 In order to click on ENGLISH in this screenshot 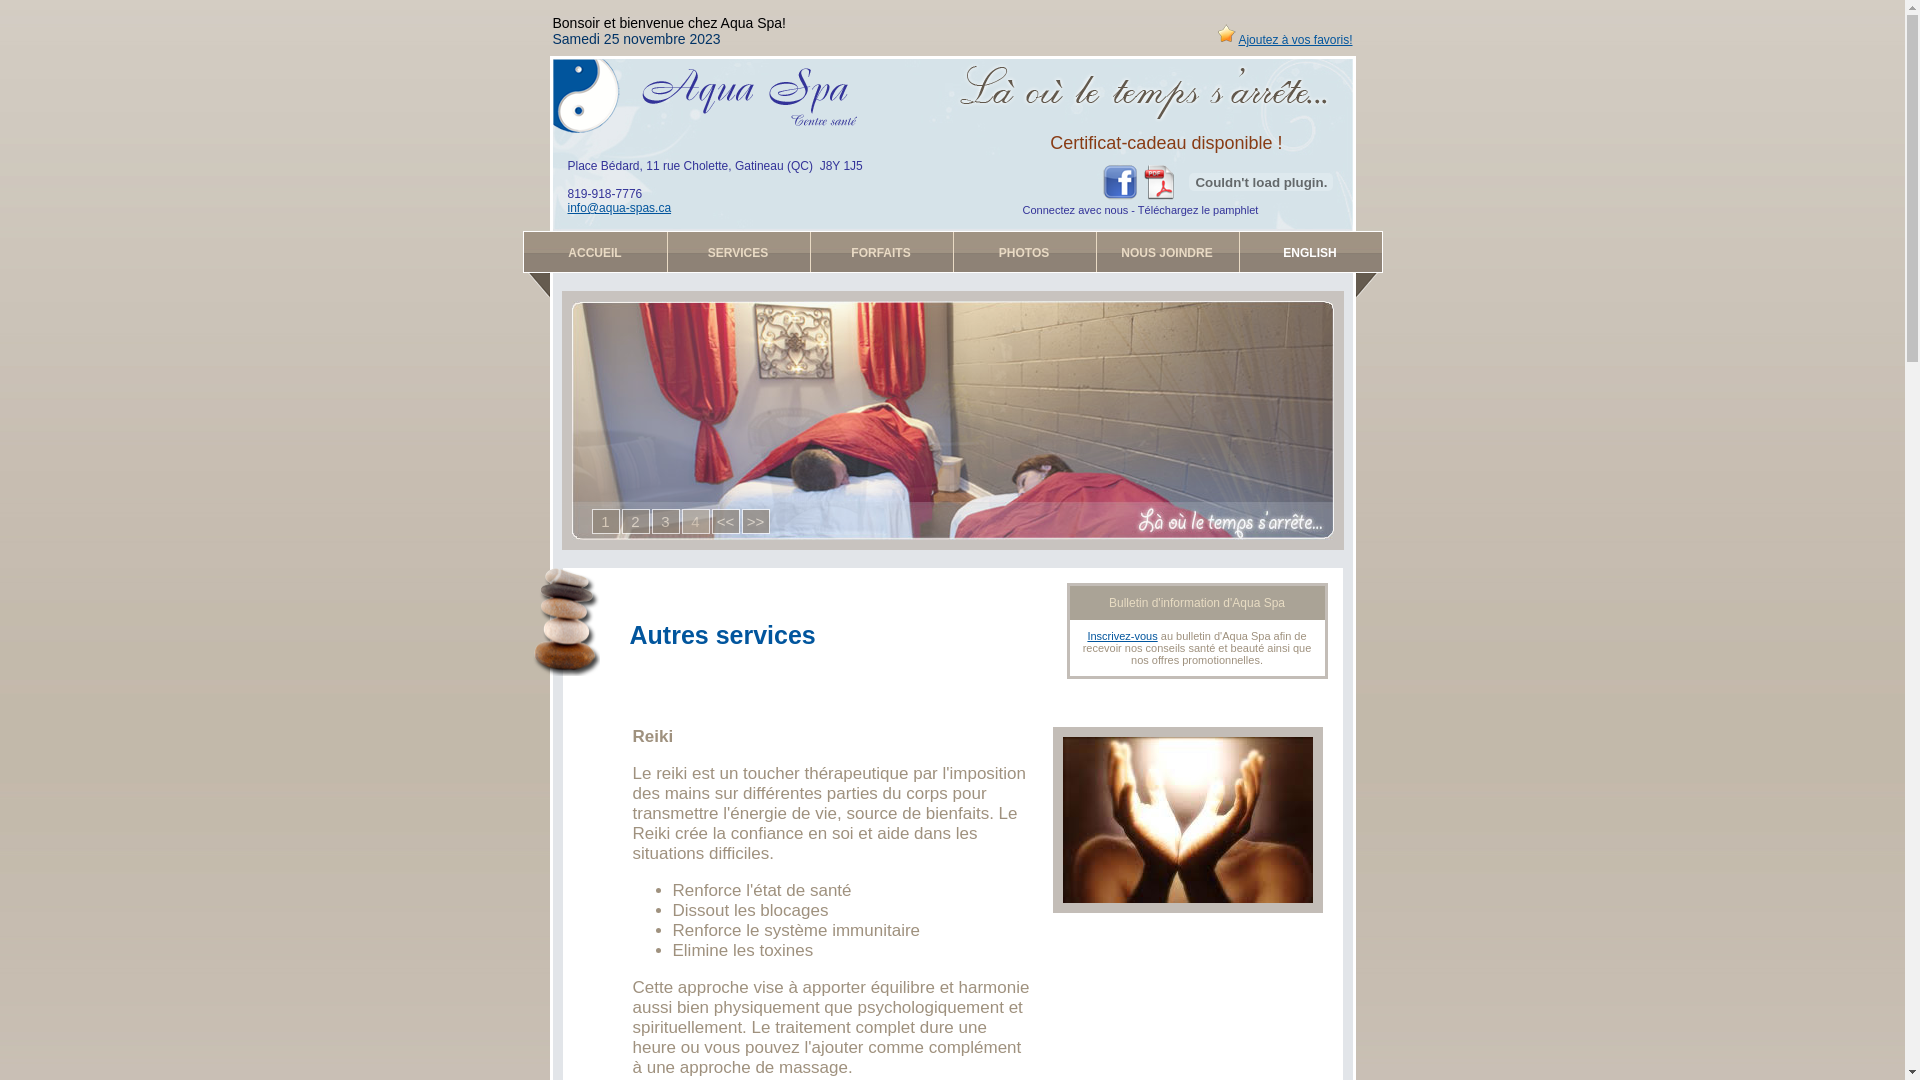, I will do `click(1310, 252)`.